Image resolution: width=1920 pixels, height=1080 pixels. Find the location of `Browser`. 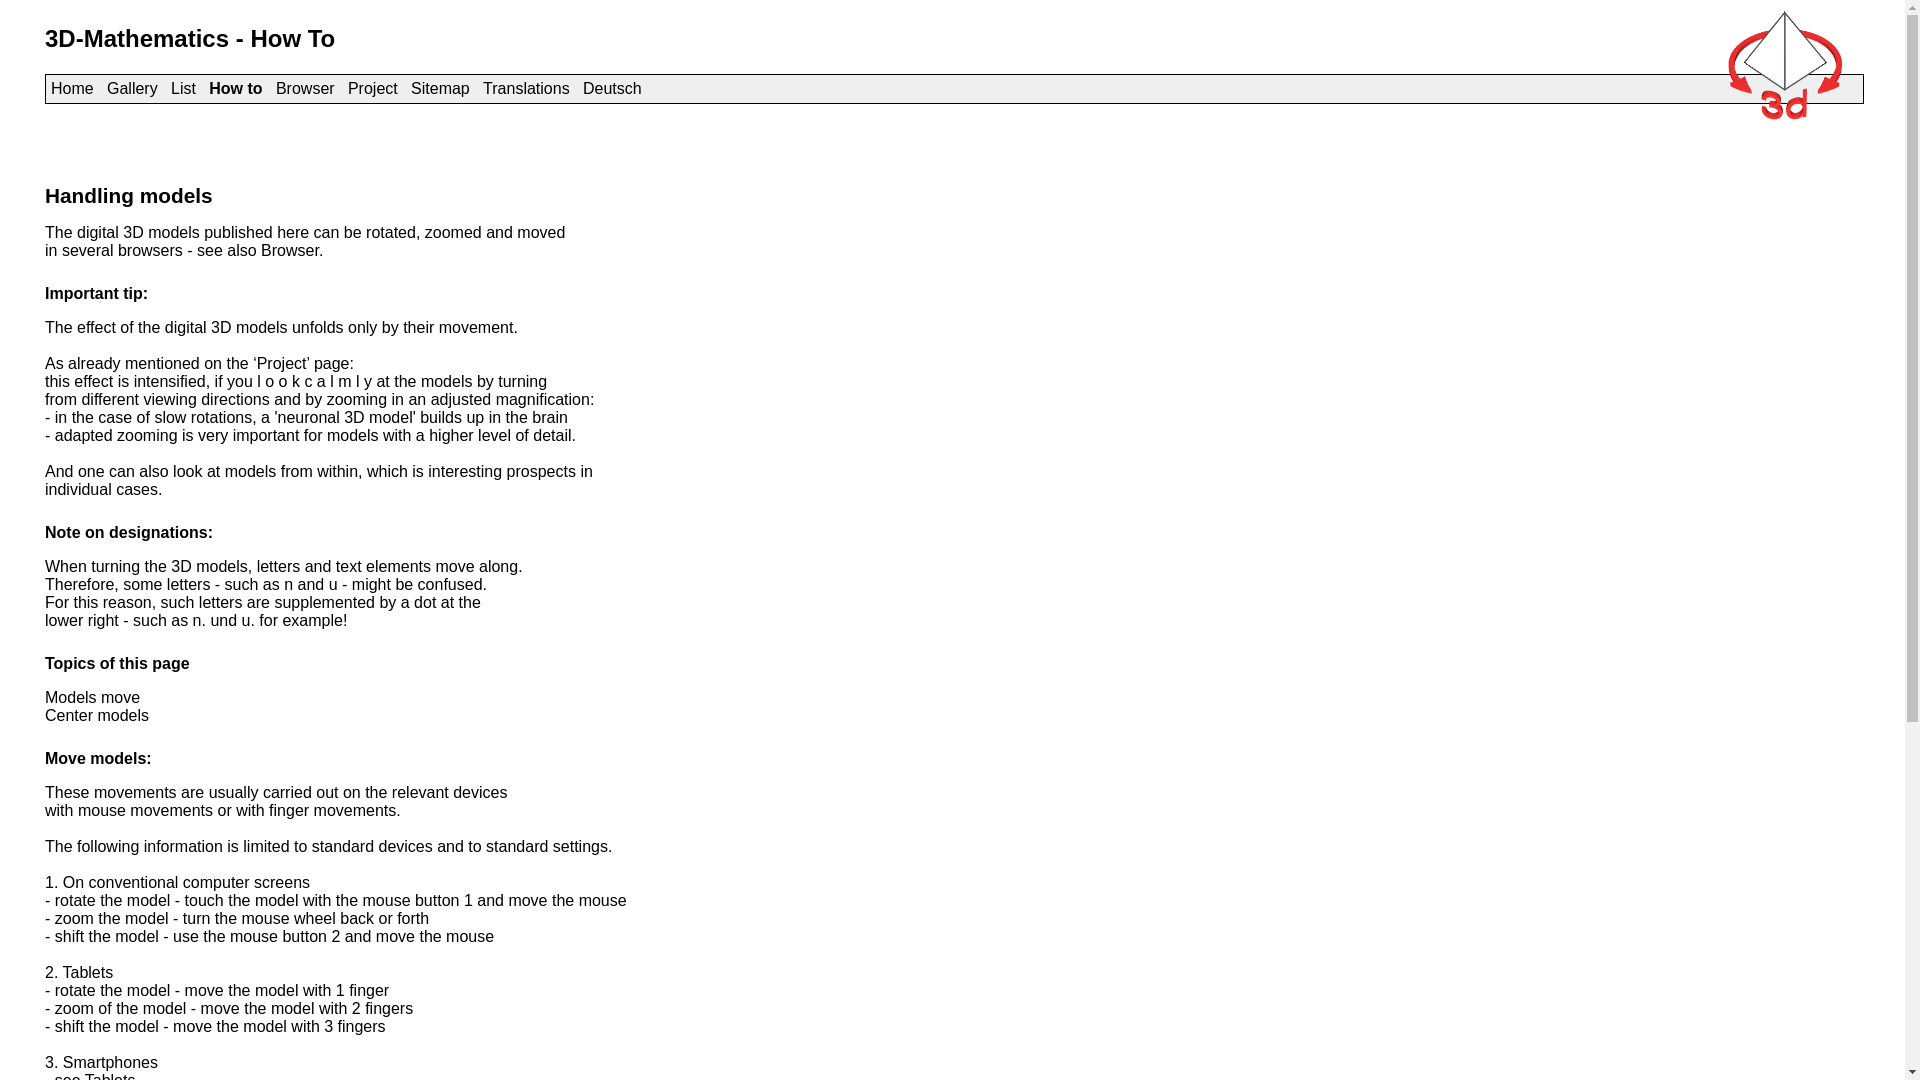

Browser is located at coordinates (306, 89).